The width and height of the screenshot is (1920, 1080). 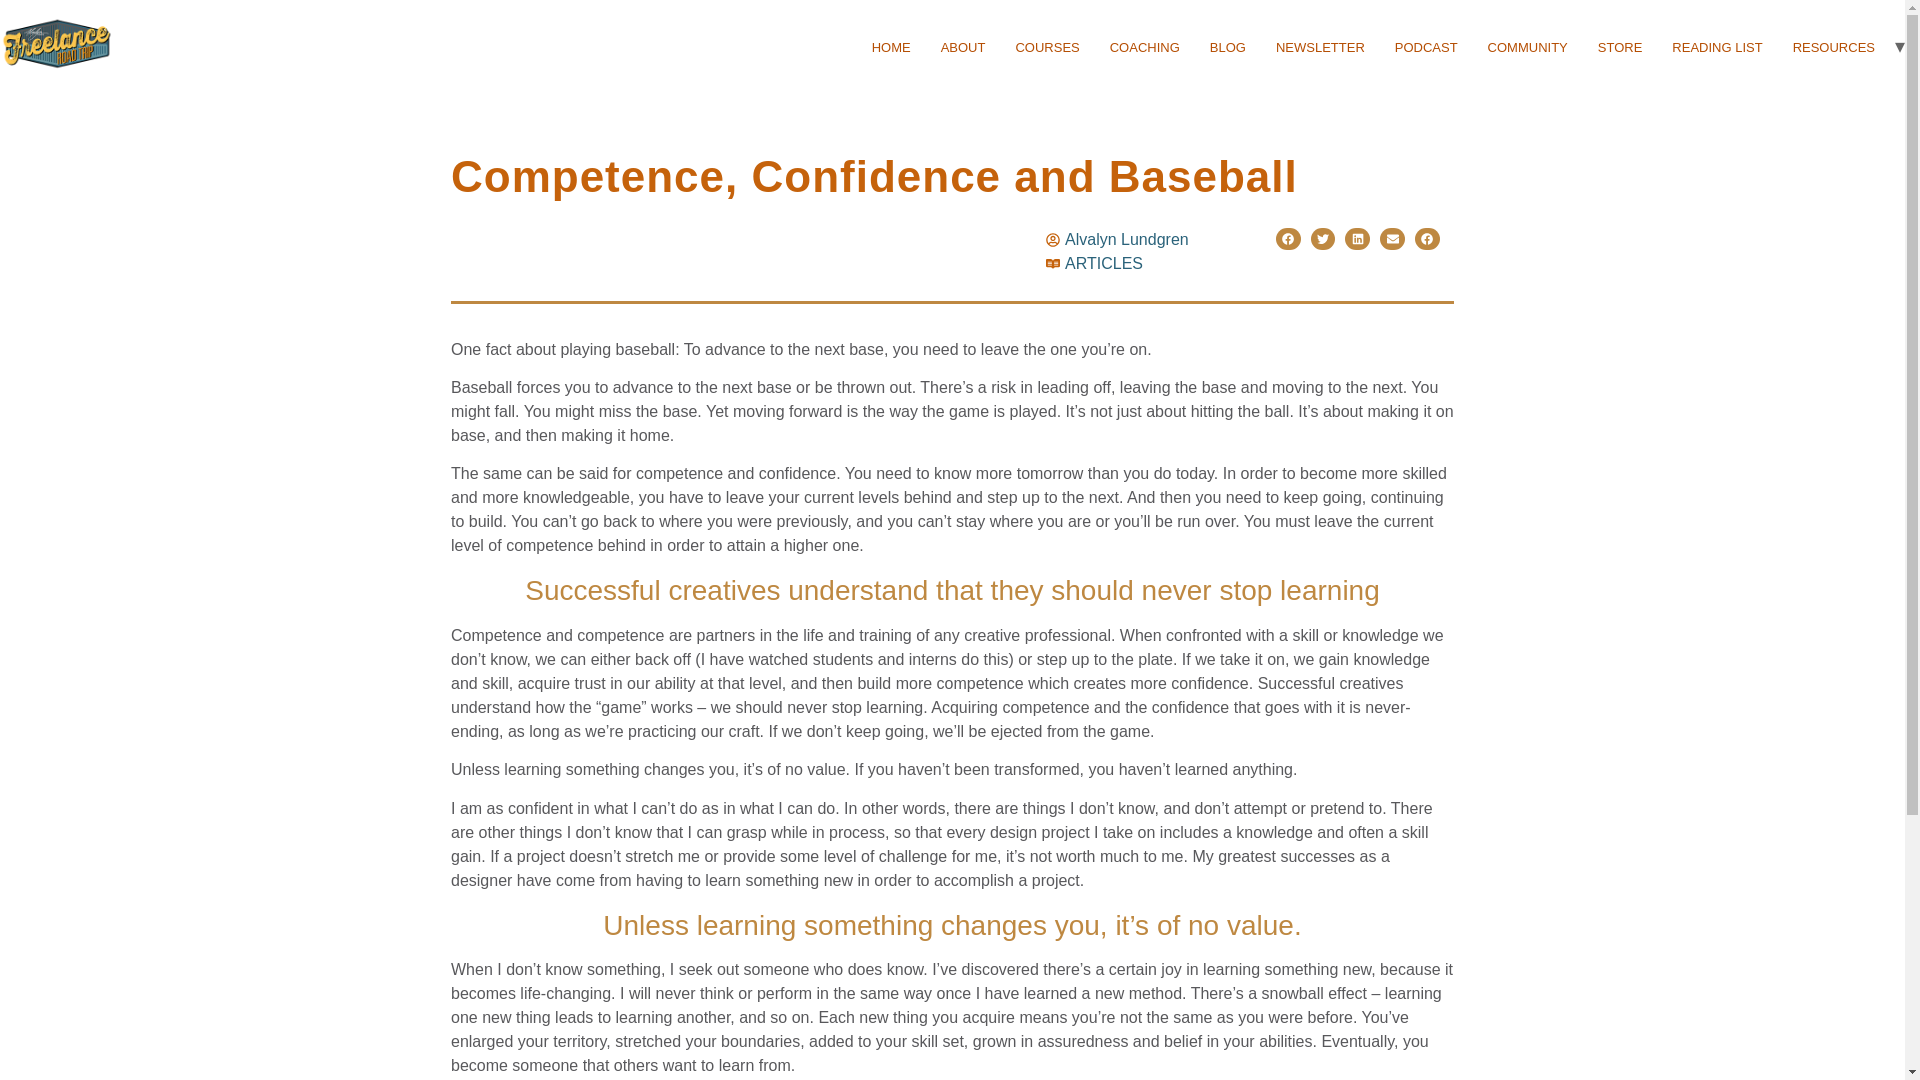 I want to click on BLOG, so click(x=1228, y=48).